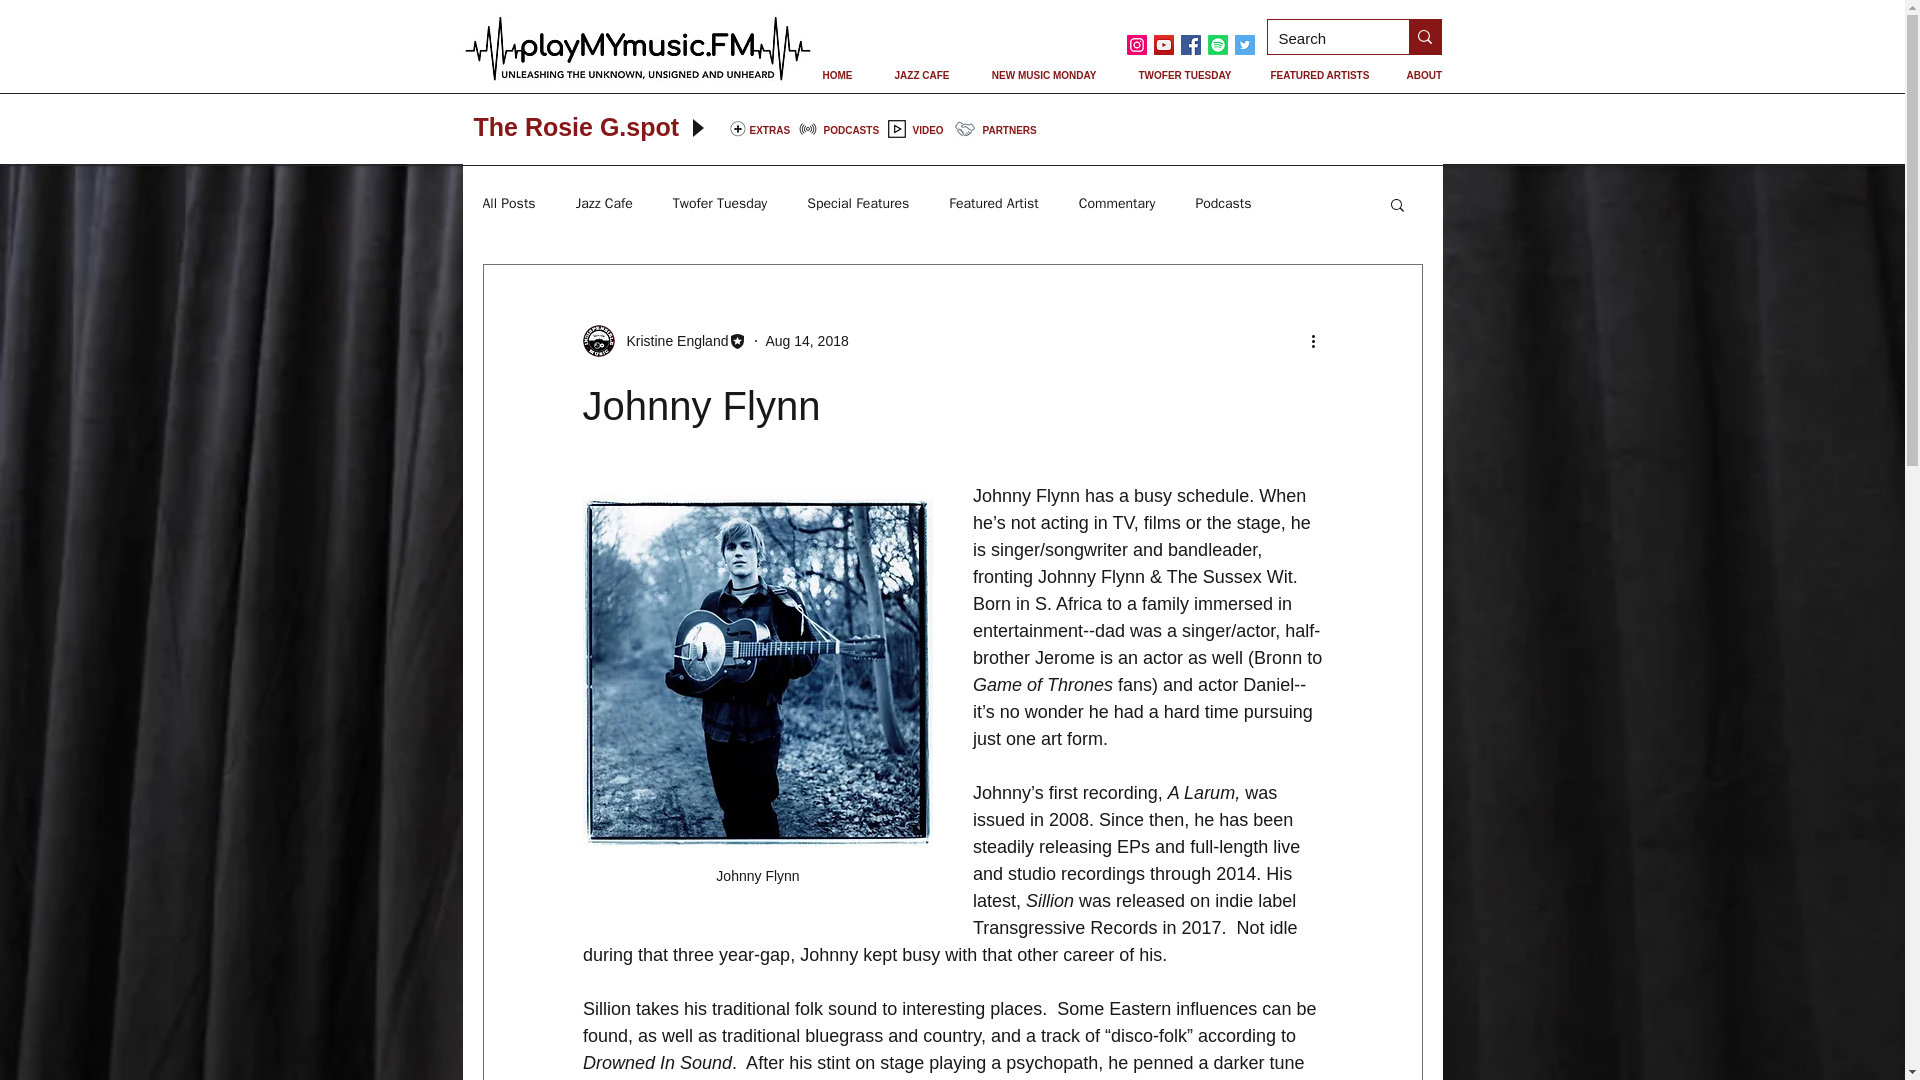 The height and width of the screenshot is (1080, 1920). Describe the element at coordinates (1042, 75) in the screenshot. I see `NEW MUSIC MONDAY` at that location.